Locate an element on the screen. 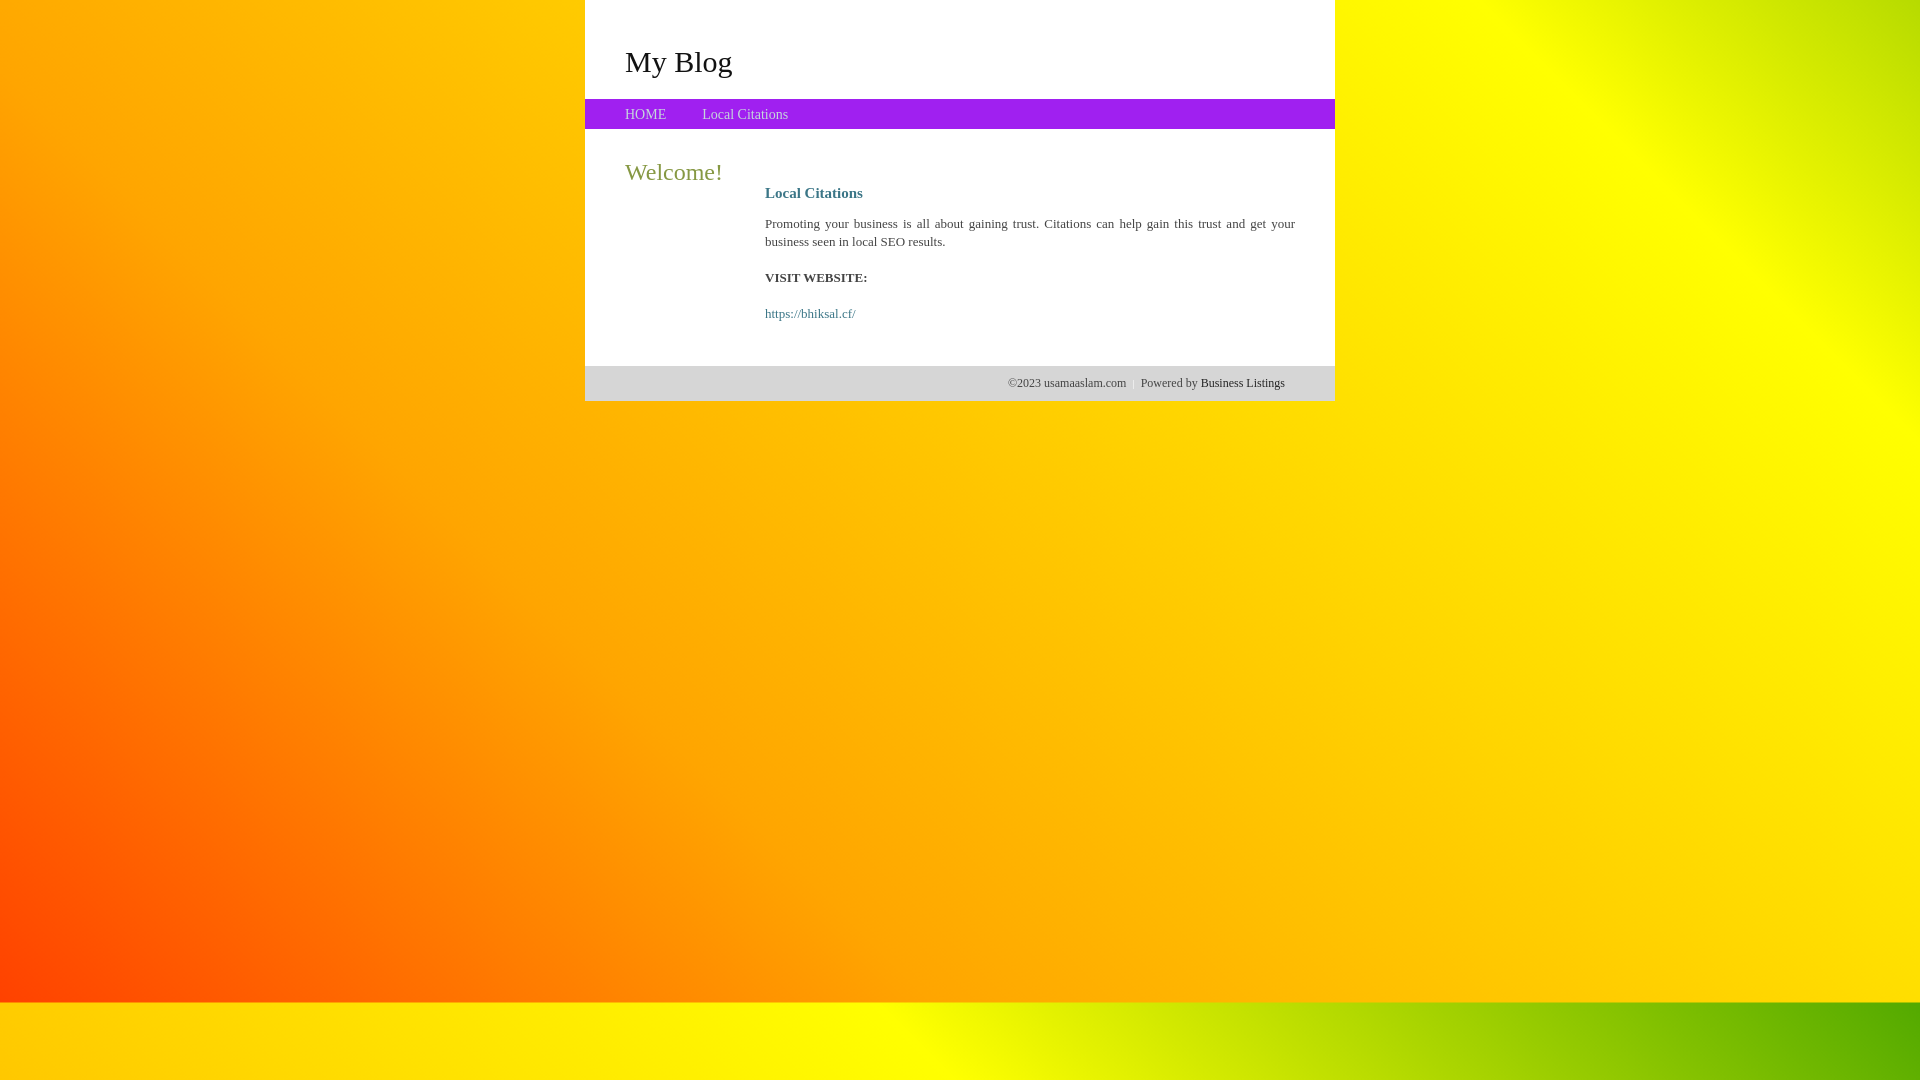 The width and height of the screenshot is (1920, 1080). Business Listings is located at coordinates (1243, 383).